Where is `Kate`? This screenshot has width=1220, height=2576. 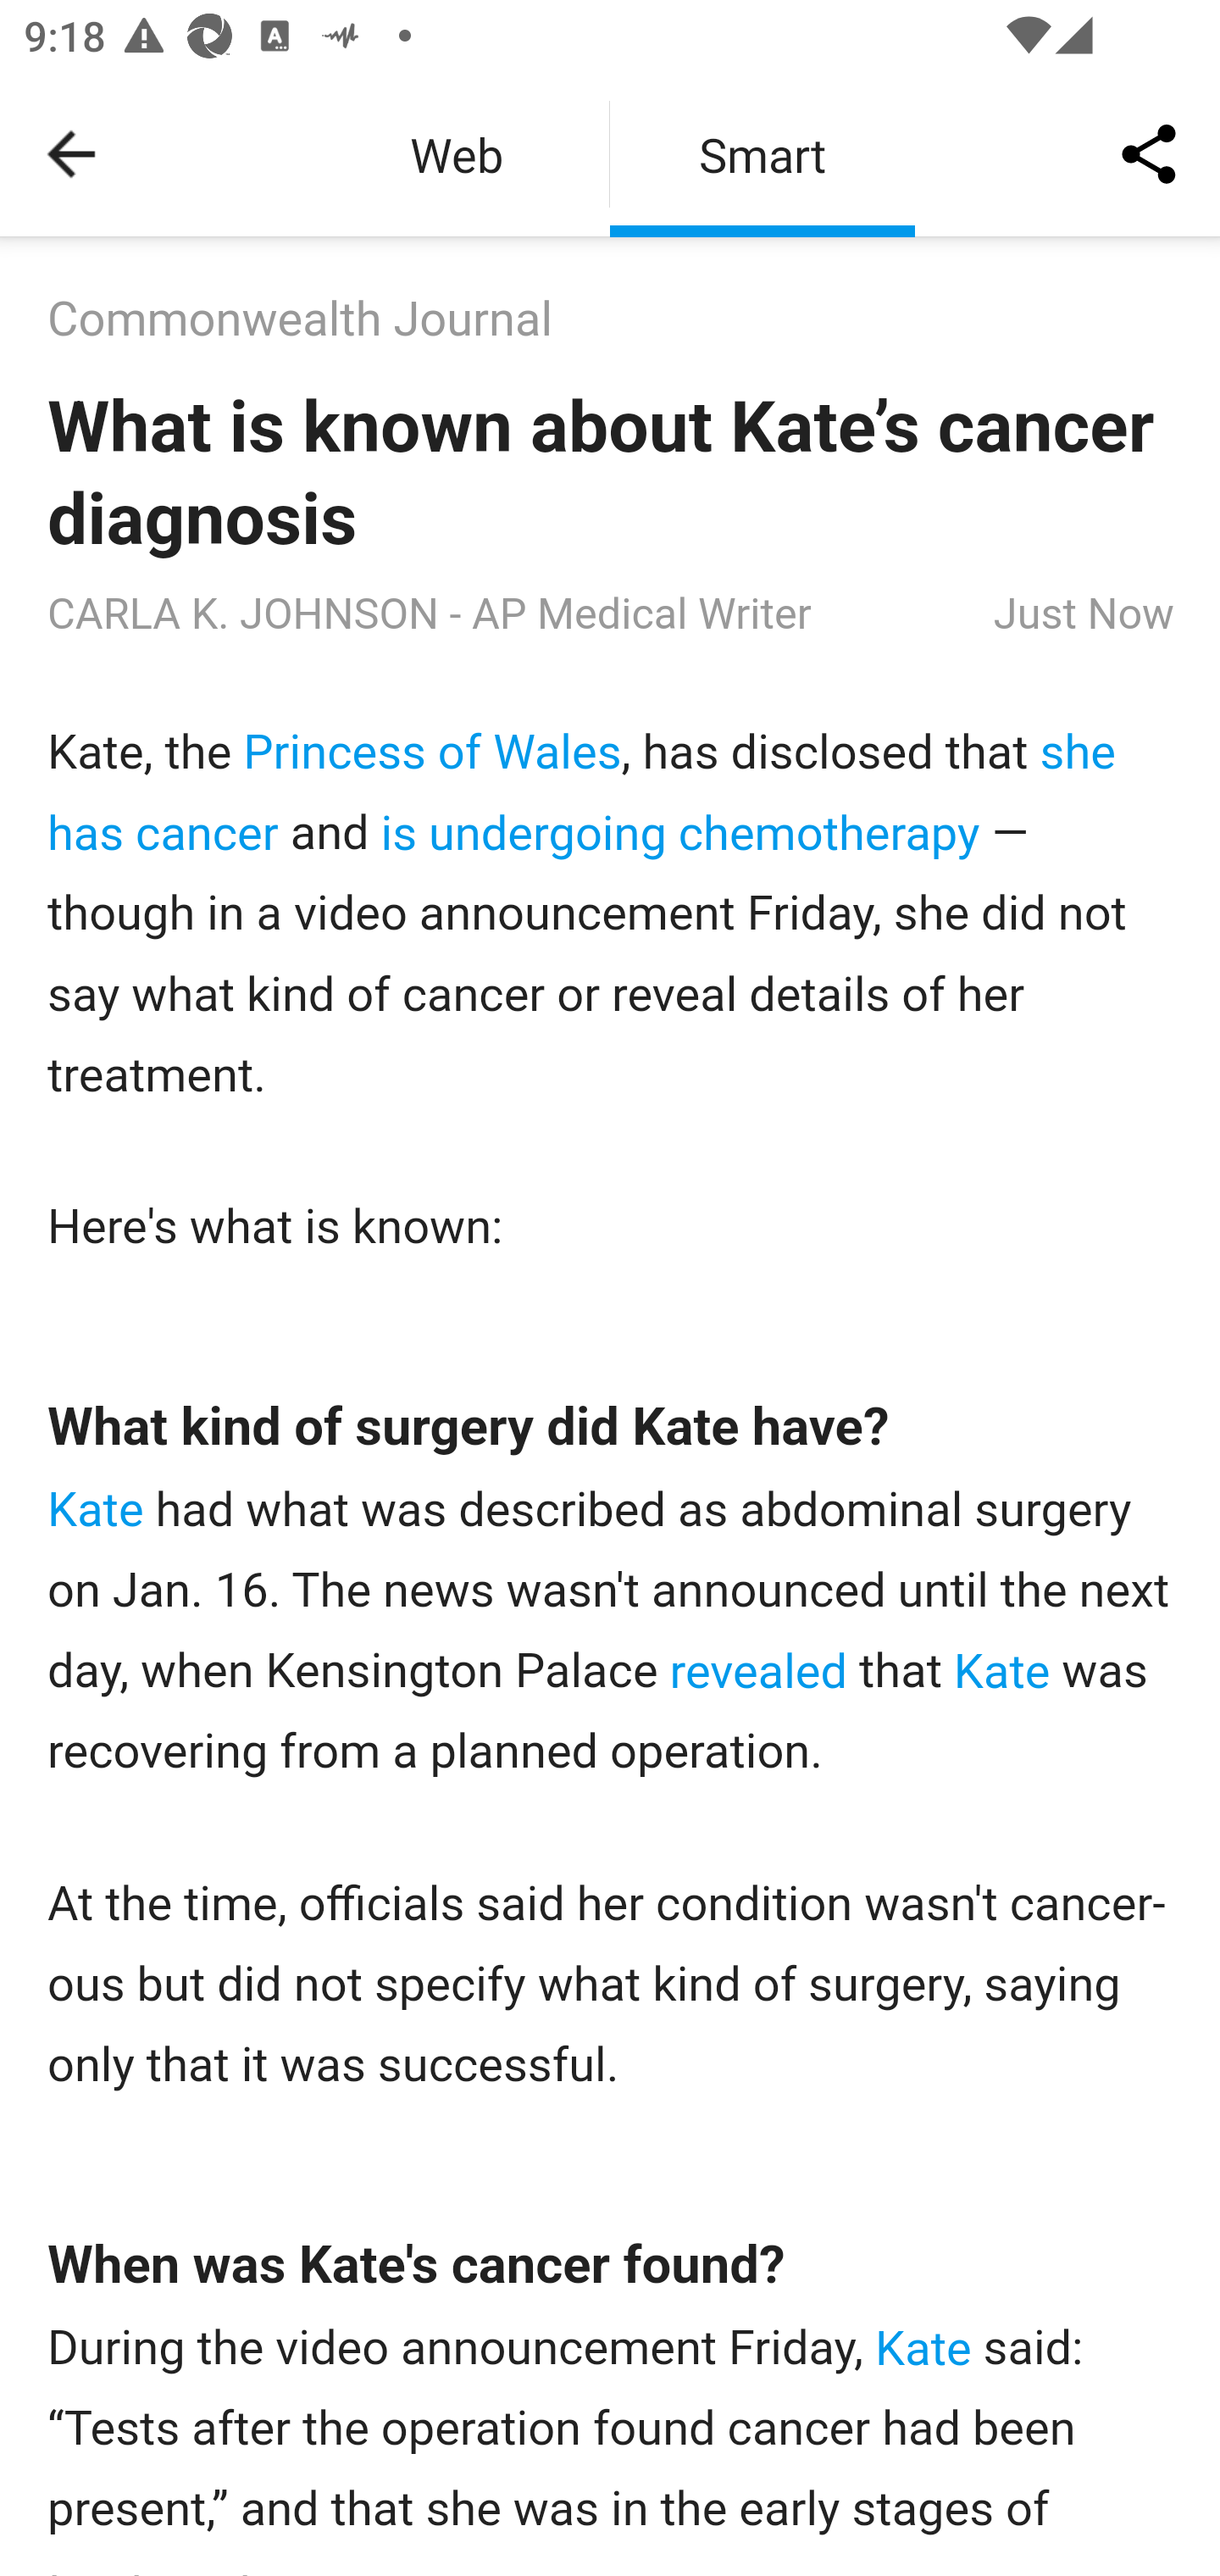 Kate is located at coordinates (923, 2349).